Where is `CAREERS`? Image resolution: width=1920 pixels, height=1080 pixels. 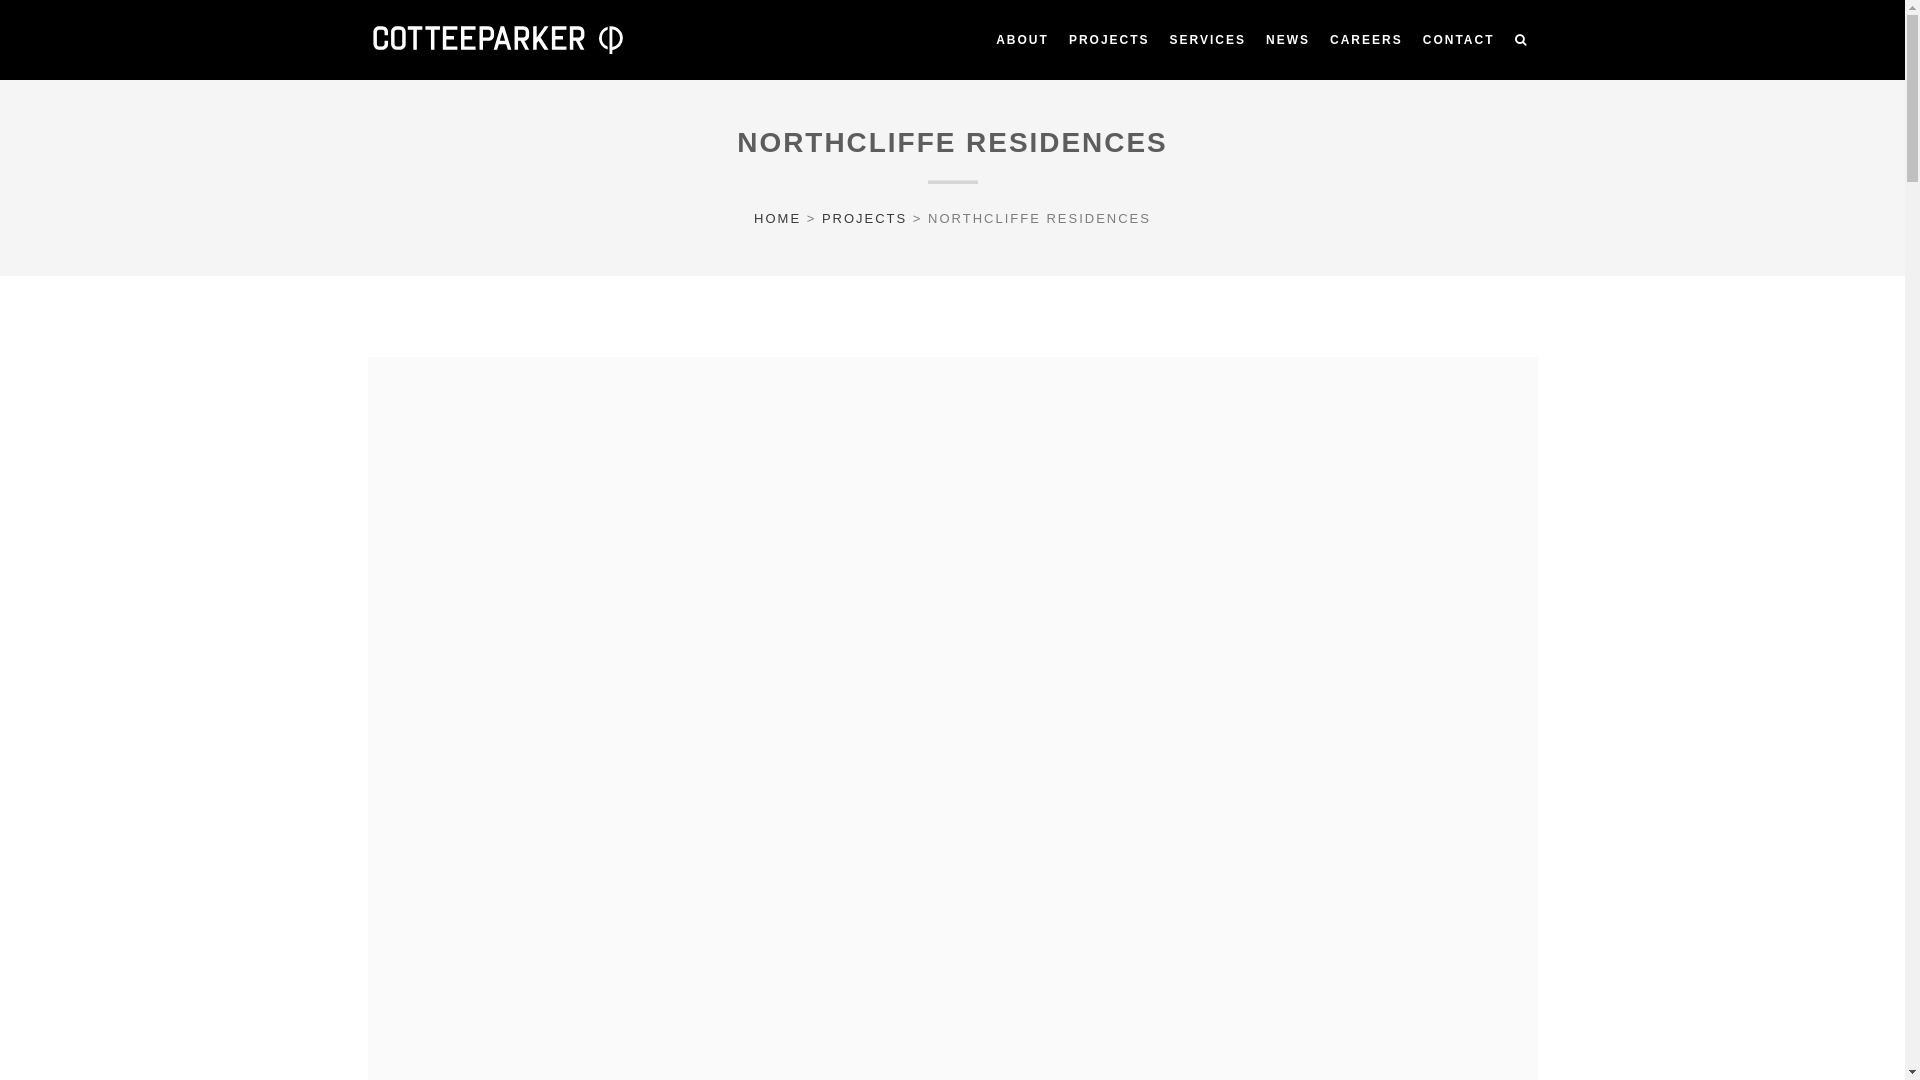 CAREERS is located at coordinates (1366, 40).